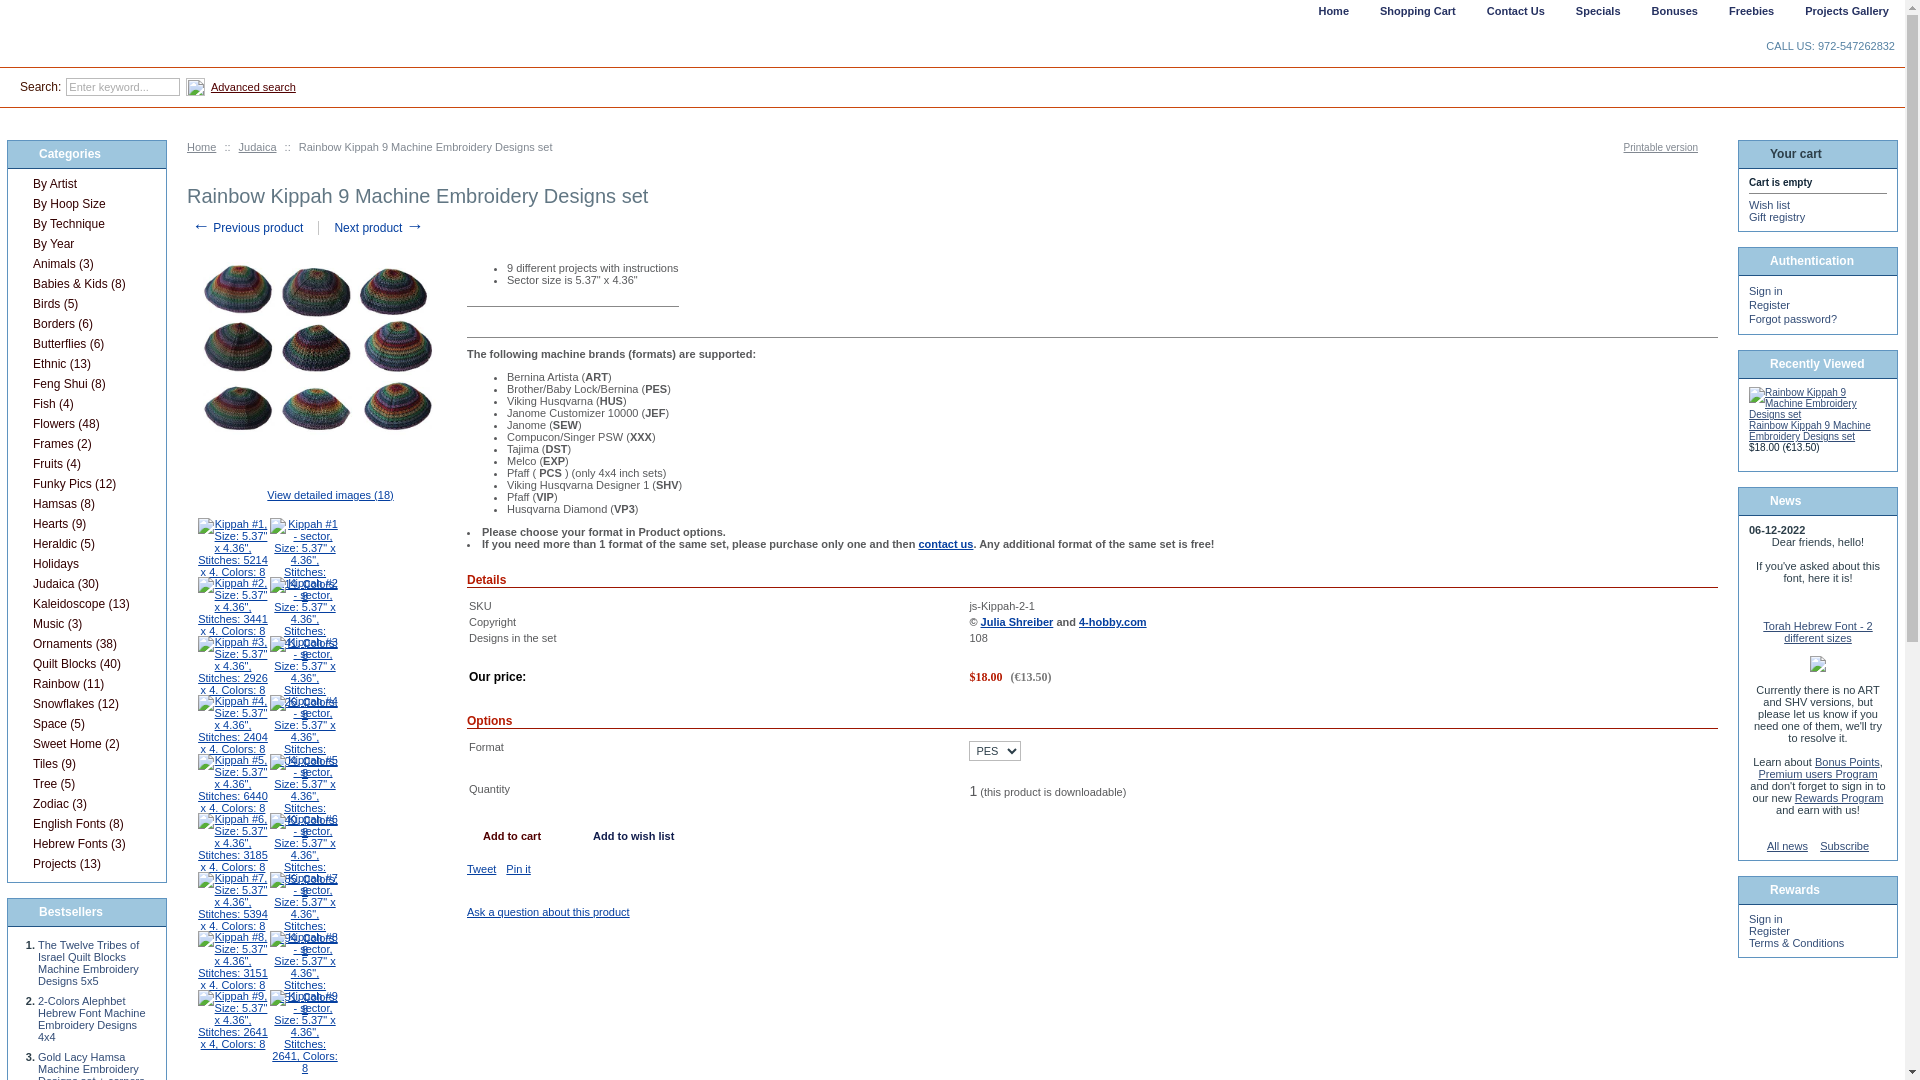 The image size is (1920, 1080). Describe the element at coordinates (322, 495) in the screenshot. I see `View detailed images (18)` at that location.